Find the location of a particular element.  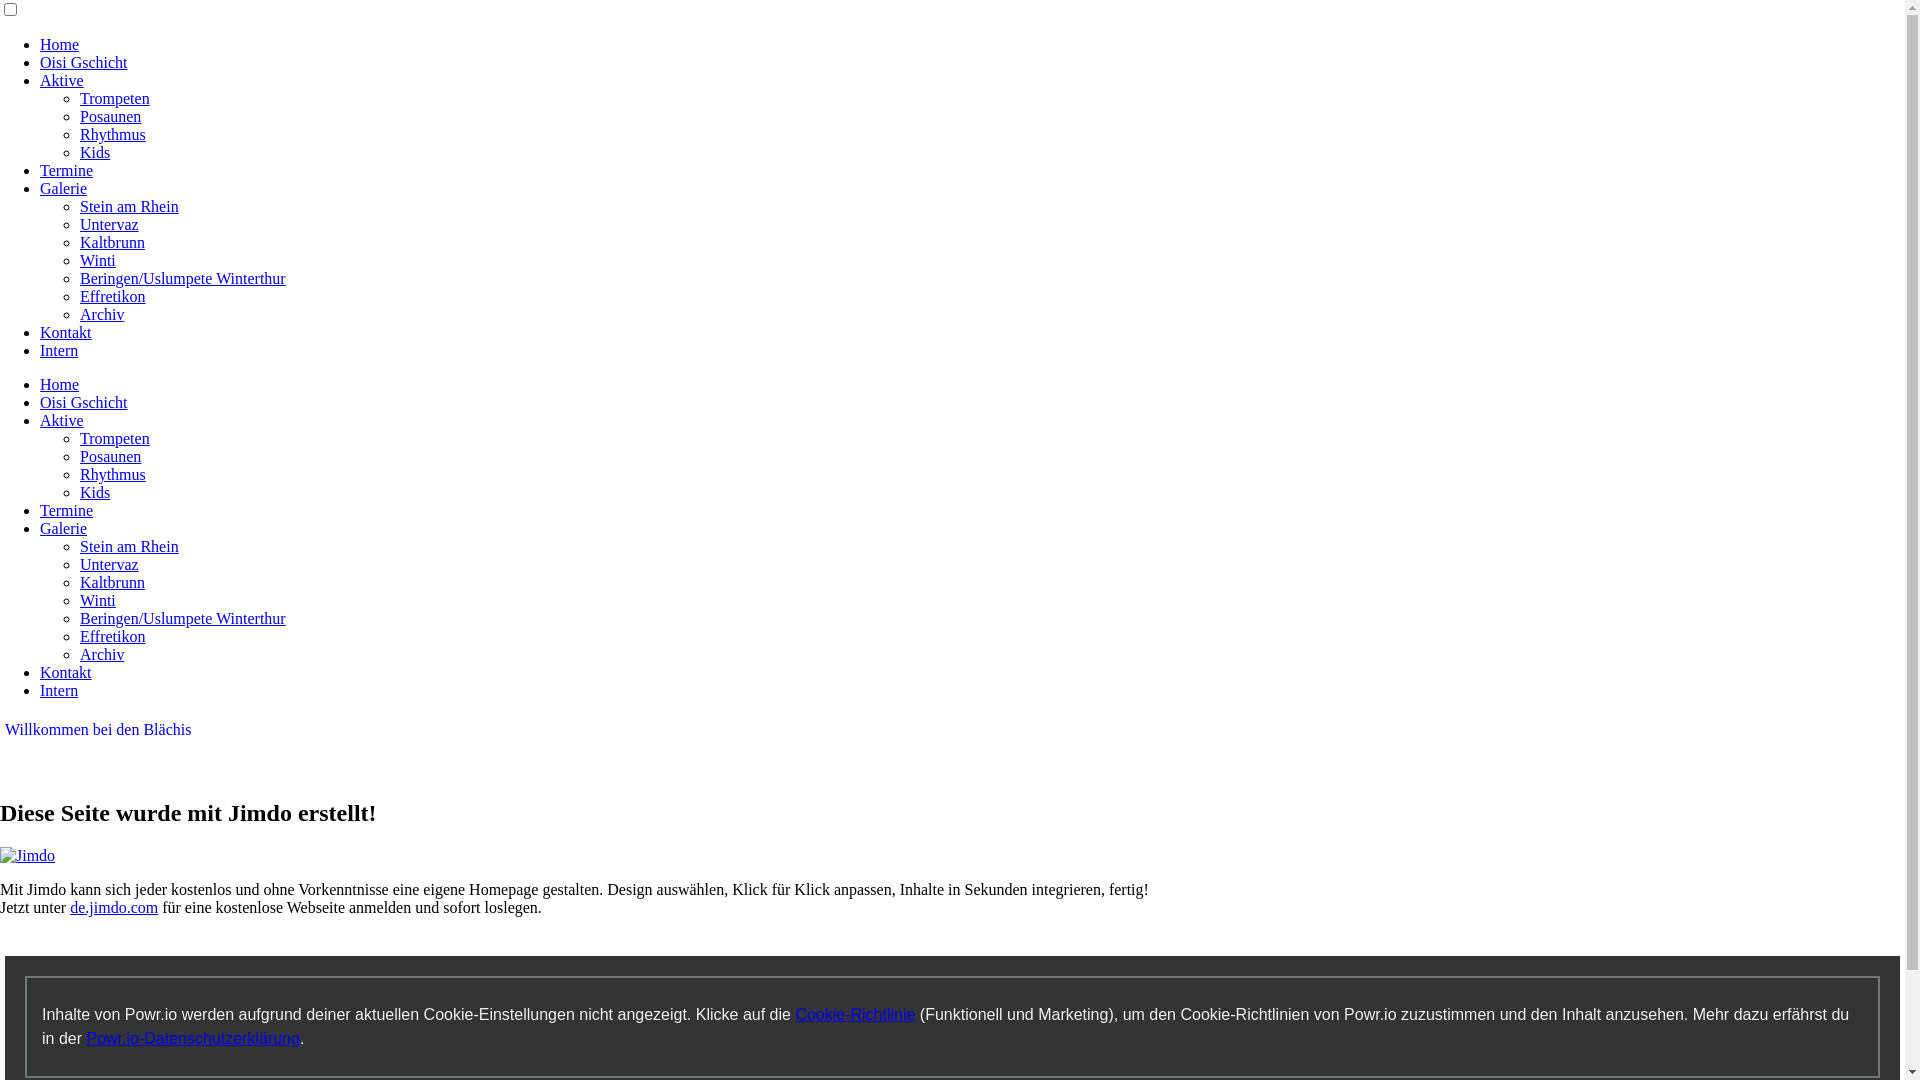

Aktive is located at coordinates (62, 420).